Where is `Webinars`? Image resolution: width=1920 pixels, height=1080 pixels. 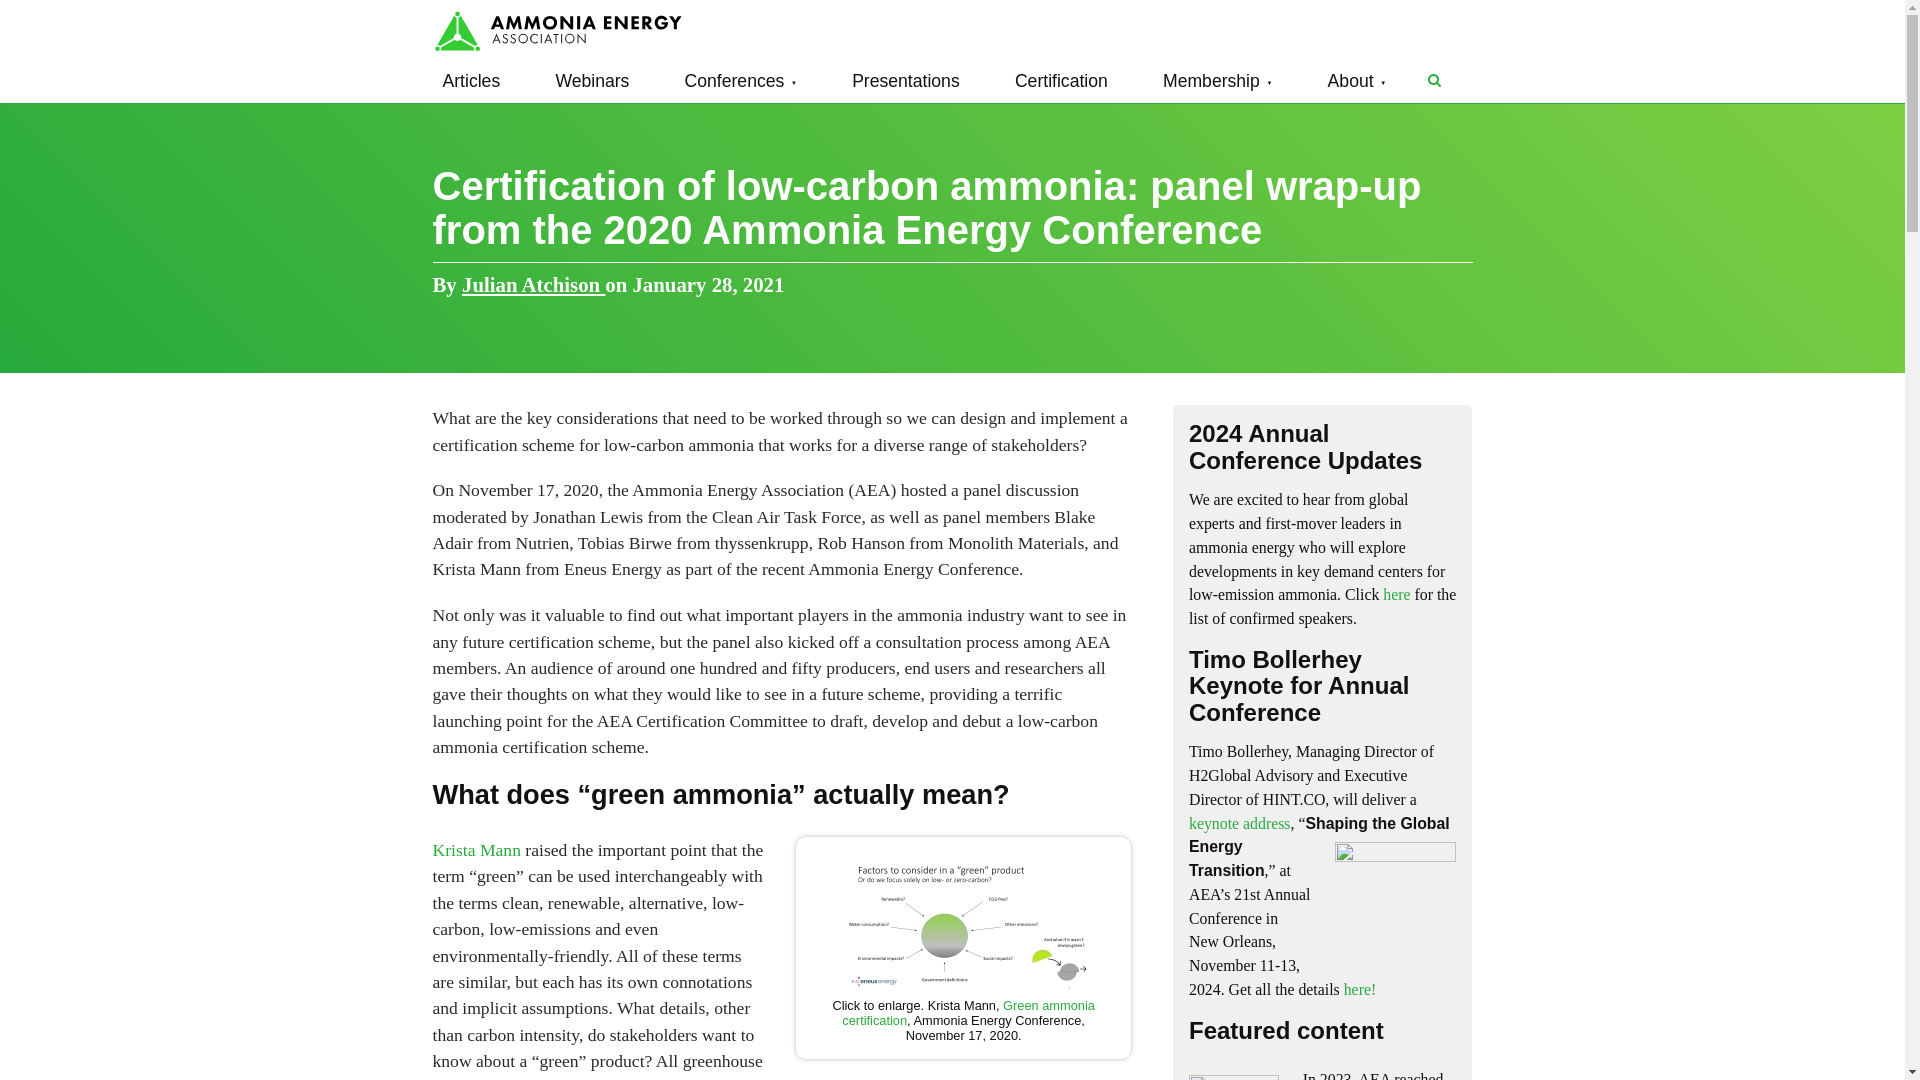
Webinars is located at coordinates (592, 80).